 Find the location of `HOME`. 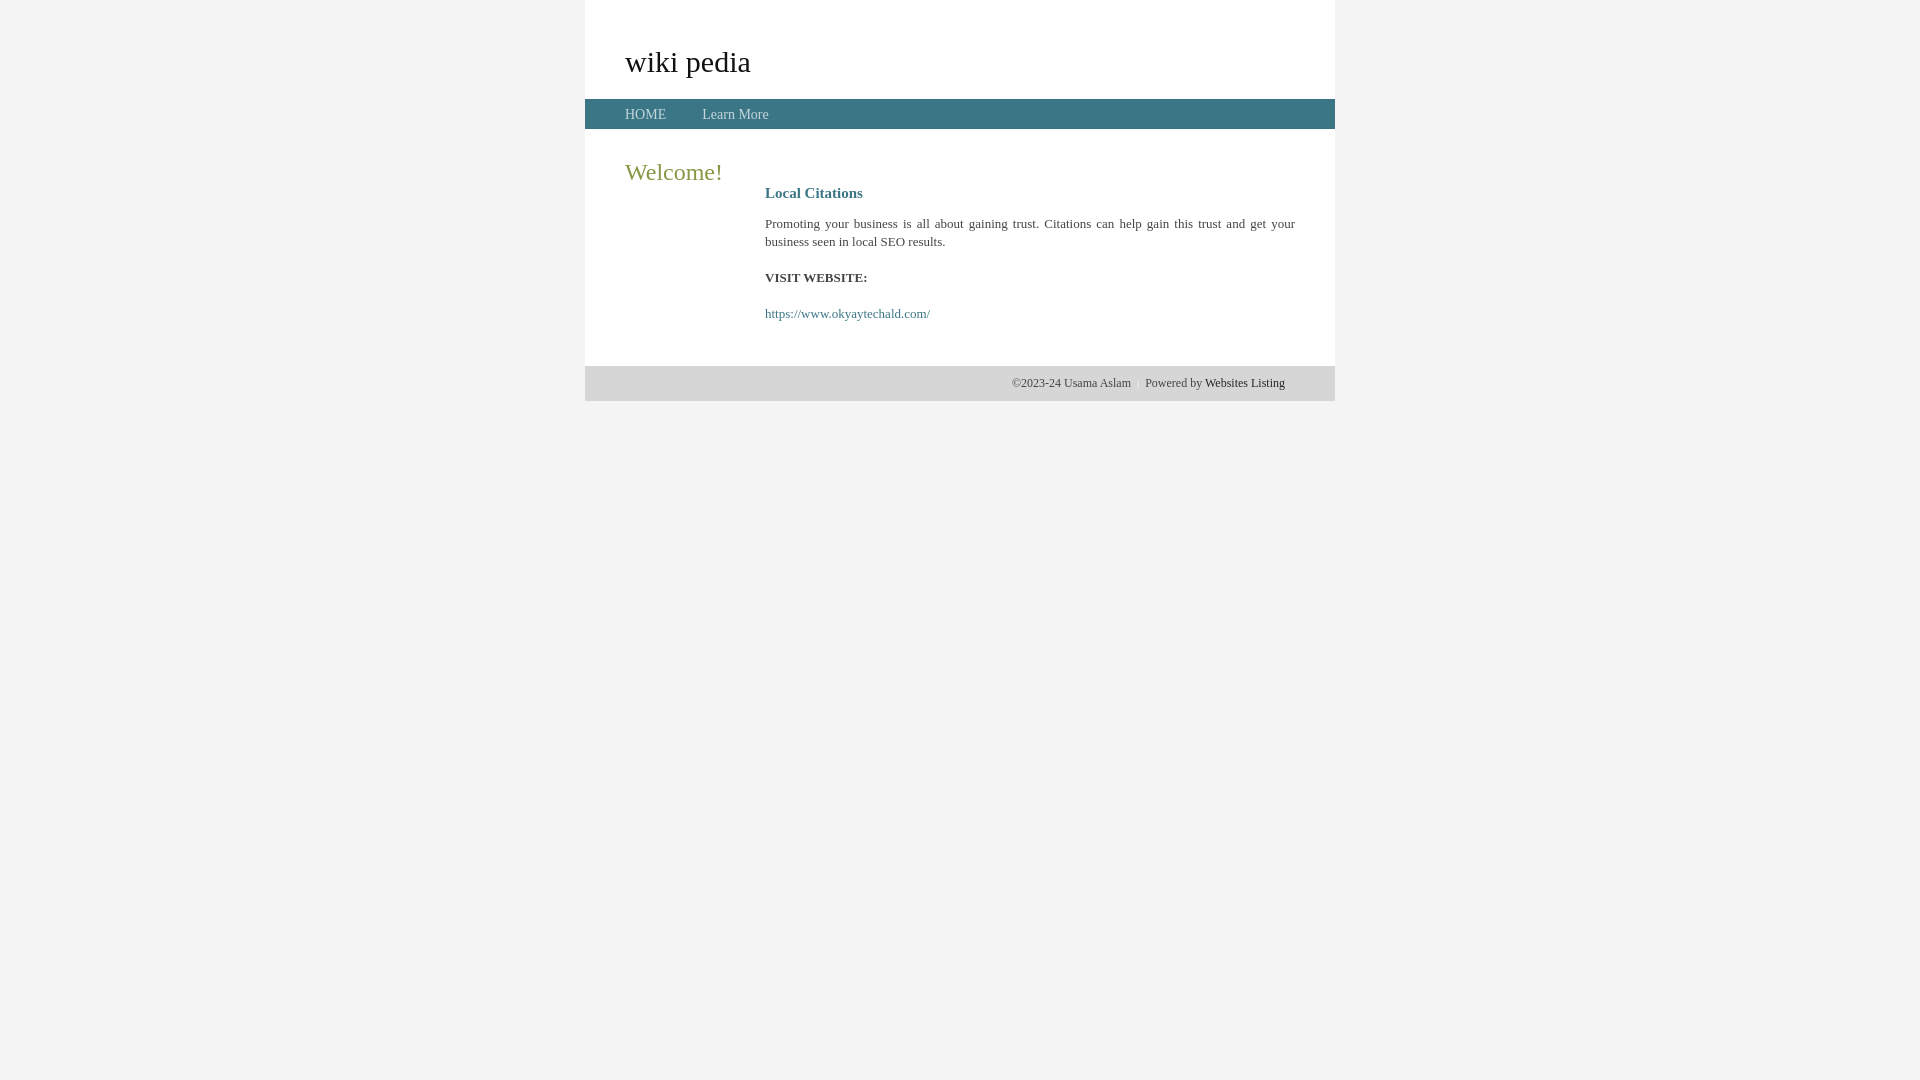

HOME is located at coordinates (646, 114).